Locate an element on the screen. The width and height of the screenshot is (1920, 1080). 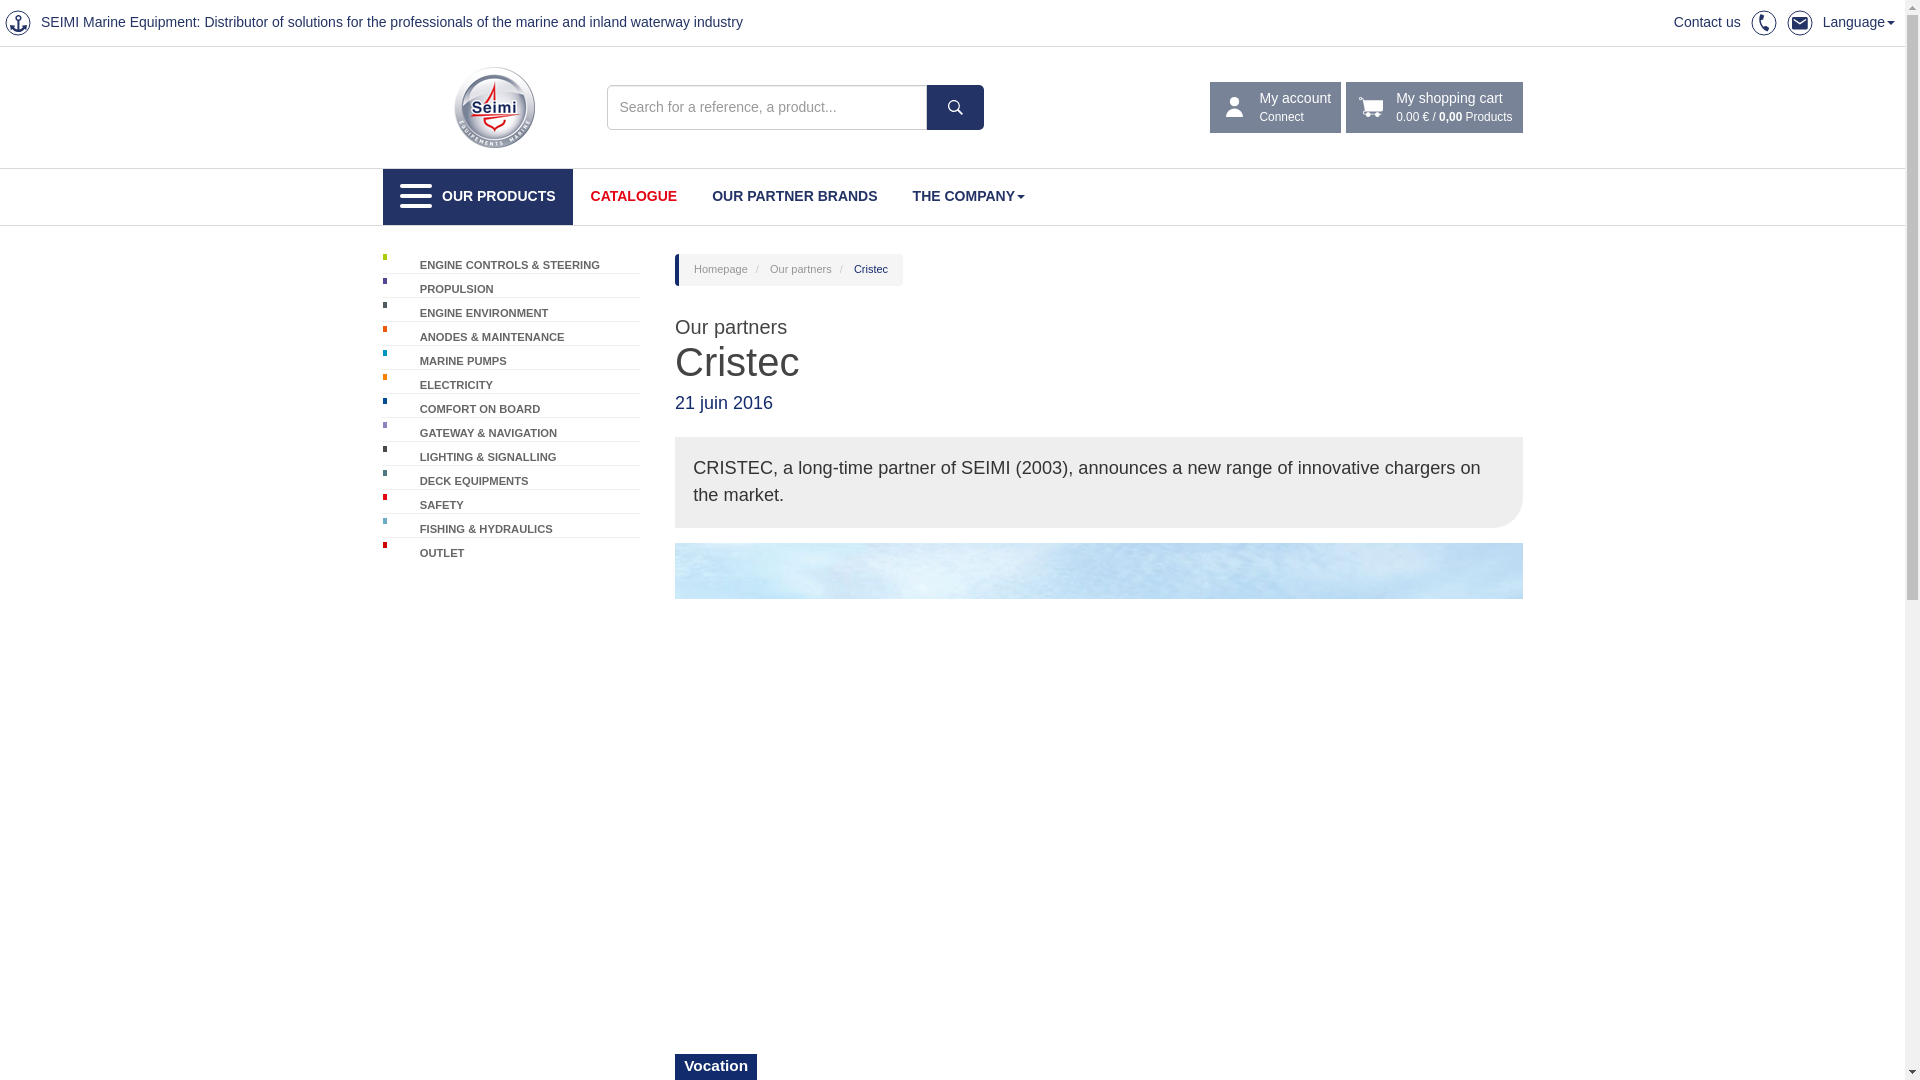
OUR PRODUCTS is located at coordinates (634, 196).